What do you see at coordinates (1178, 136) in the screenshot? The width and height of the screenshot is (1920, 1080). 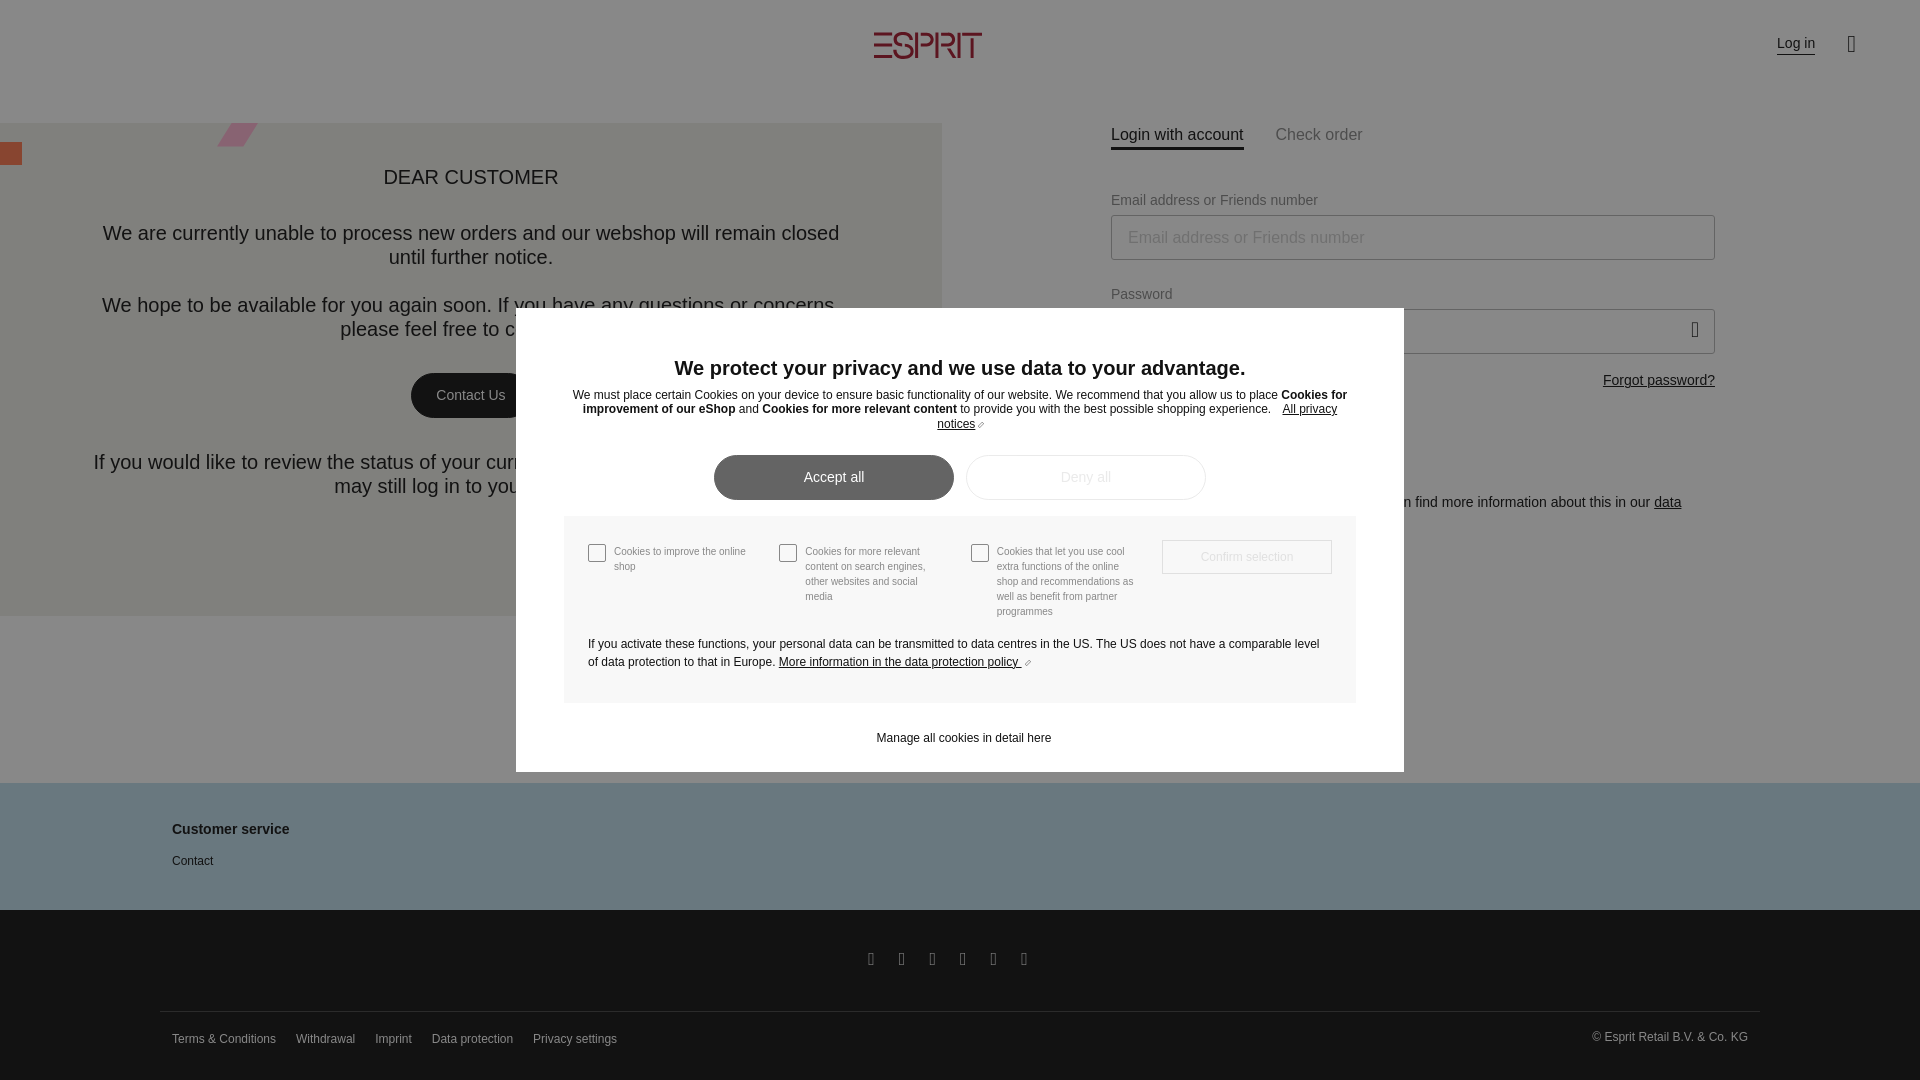 I see `Login with account` at bounding box center [1178, 136].